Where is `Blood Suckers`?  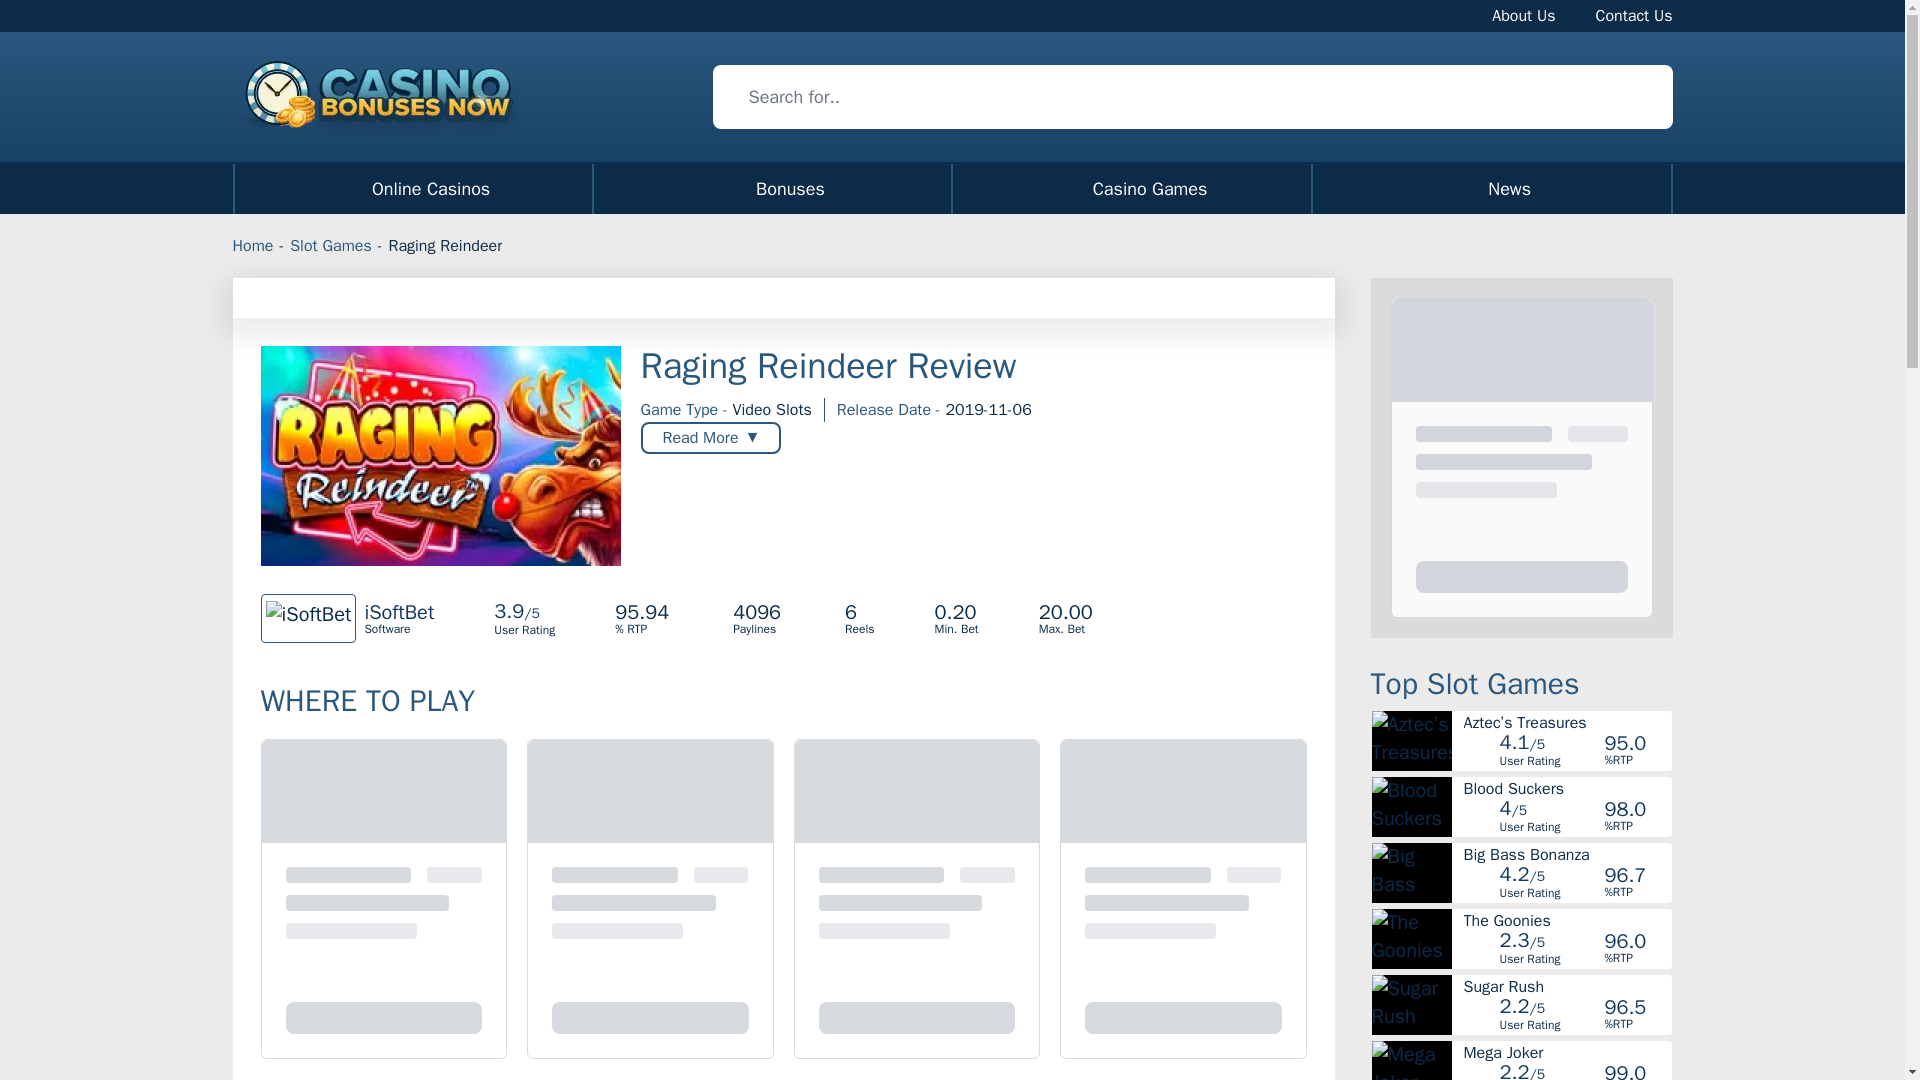 Blood Suckers is located at coordinates (1566, 920).